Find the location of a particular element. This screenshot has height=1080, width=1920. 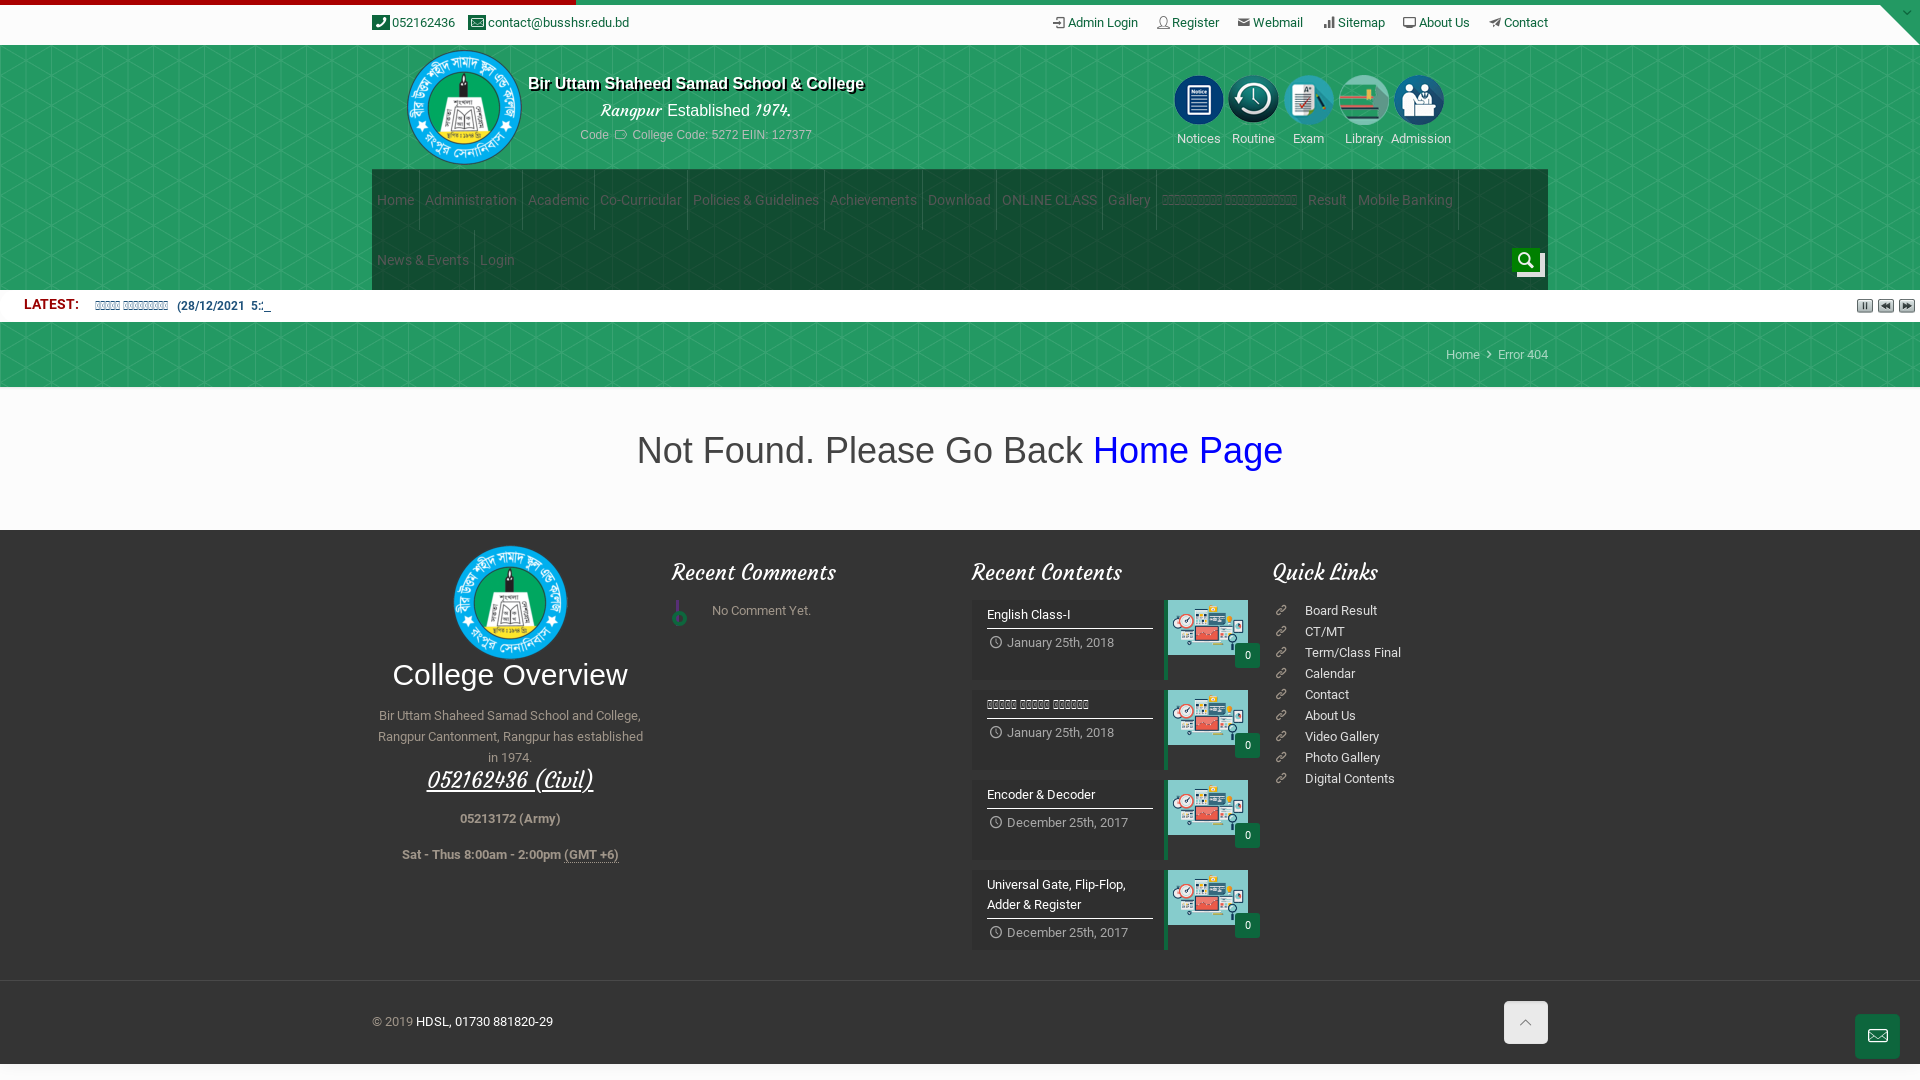

Board Result is located at coordinates (1341, 610).